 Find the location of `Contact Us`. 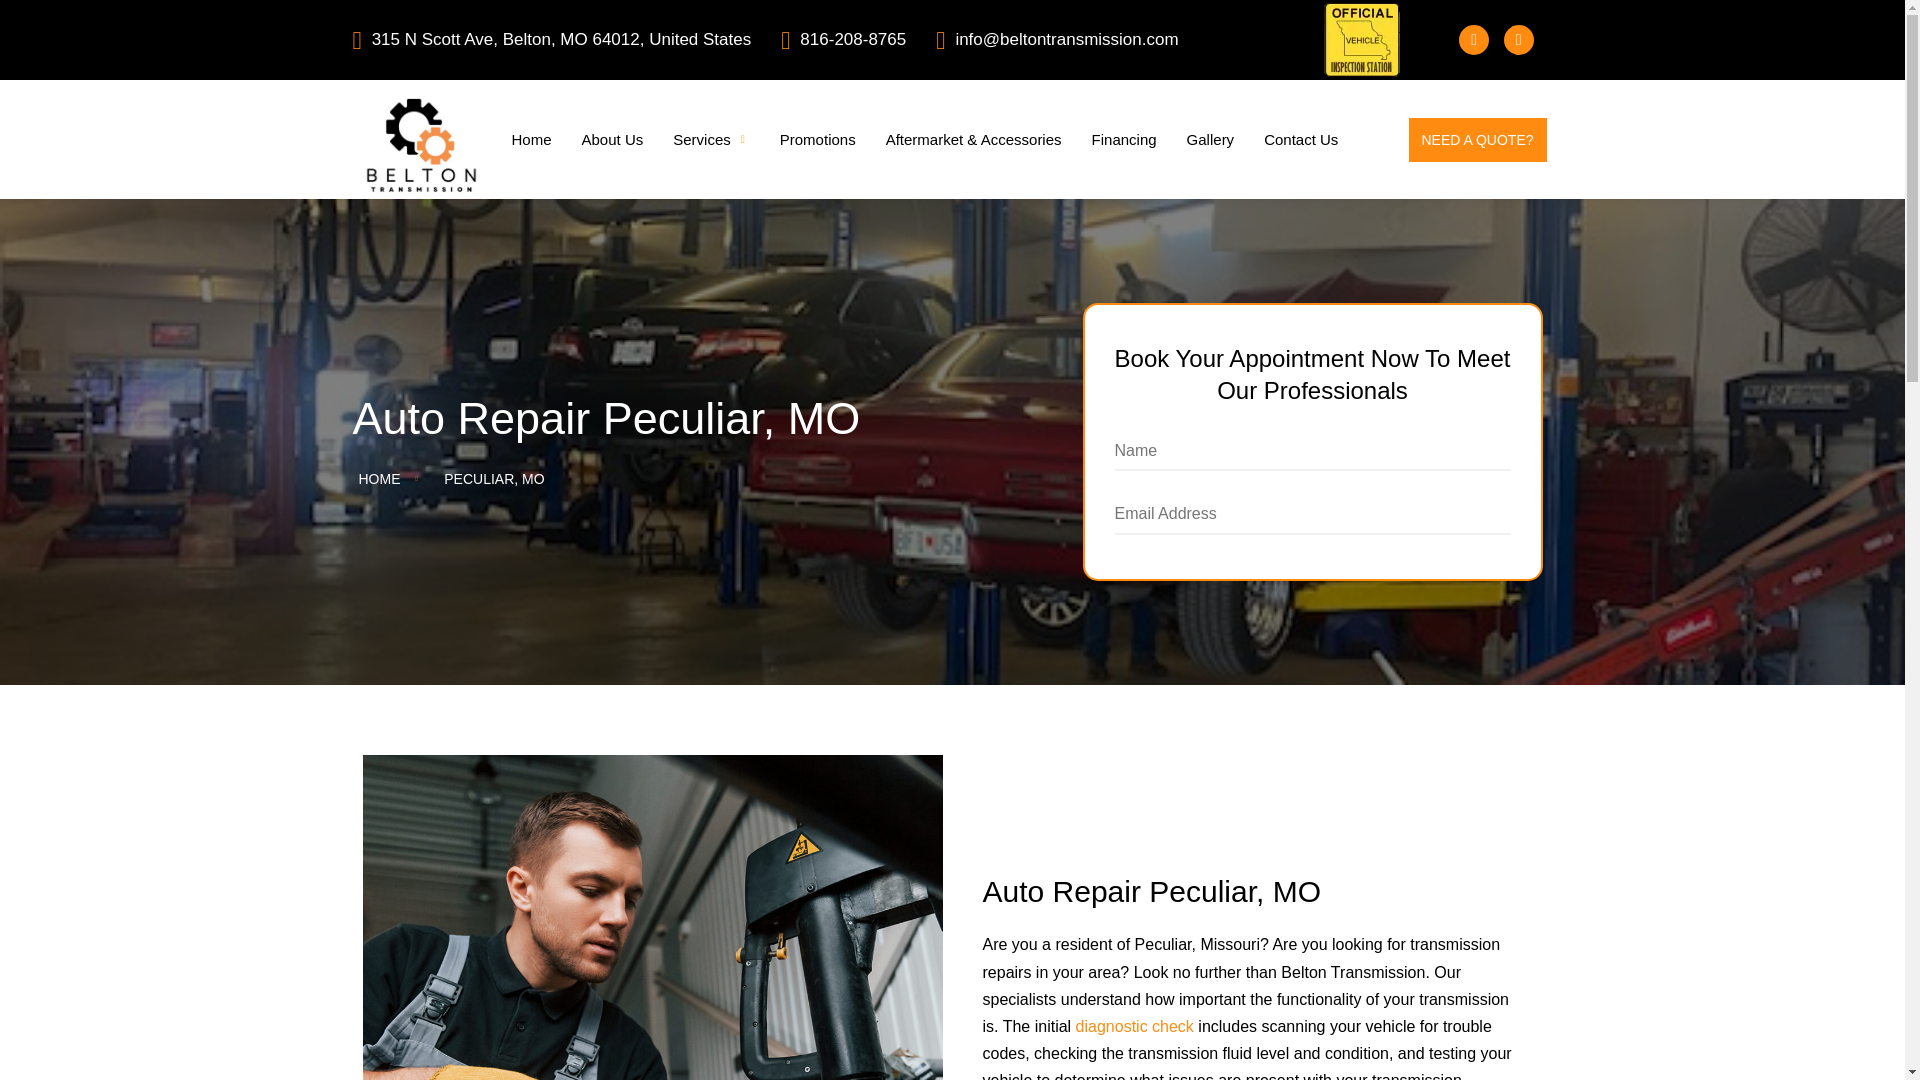

Contact Us is located at coordinates (818, 140).